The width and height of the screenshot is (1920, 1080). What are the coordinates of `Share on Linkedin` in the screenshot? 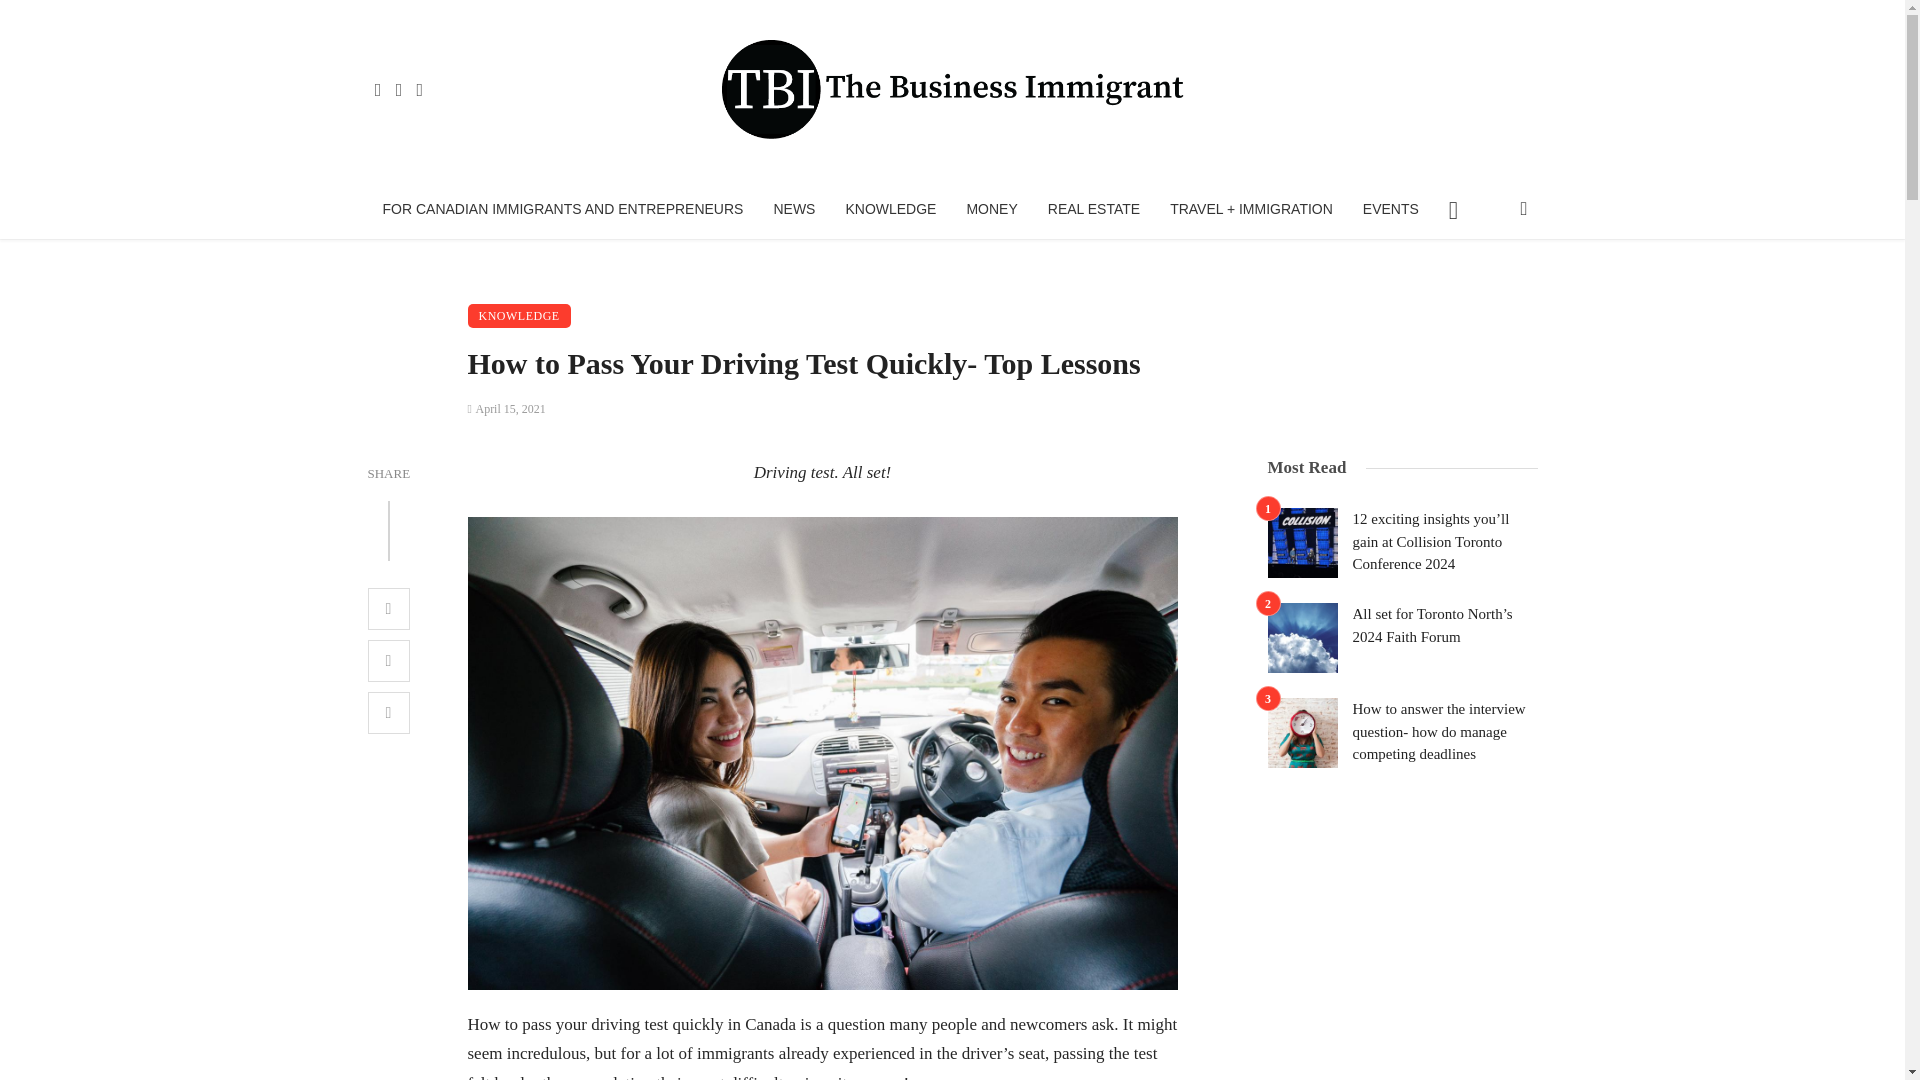 It's located at (389, 713).